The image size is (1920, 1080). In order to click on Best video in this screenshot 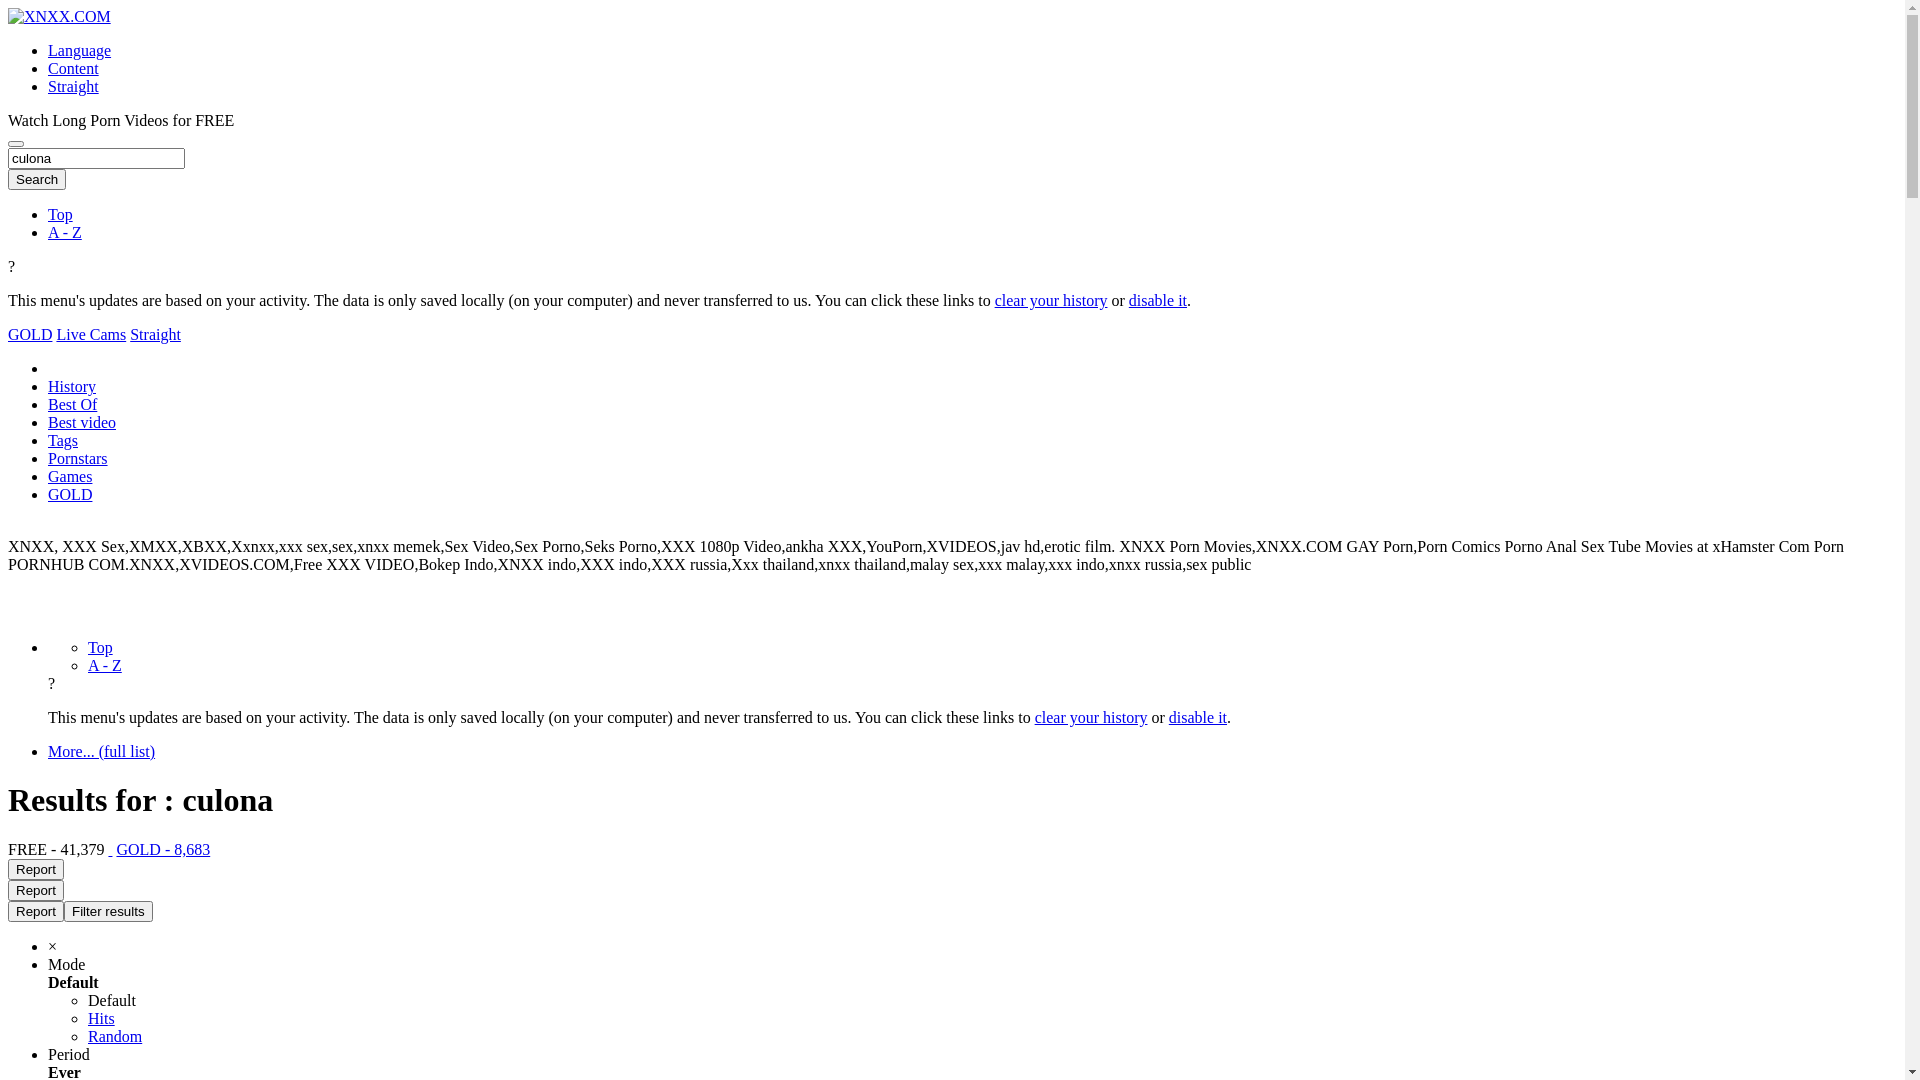, I will do `click(82, 422)`.